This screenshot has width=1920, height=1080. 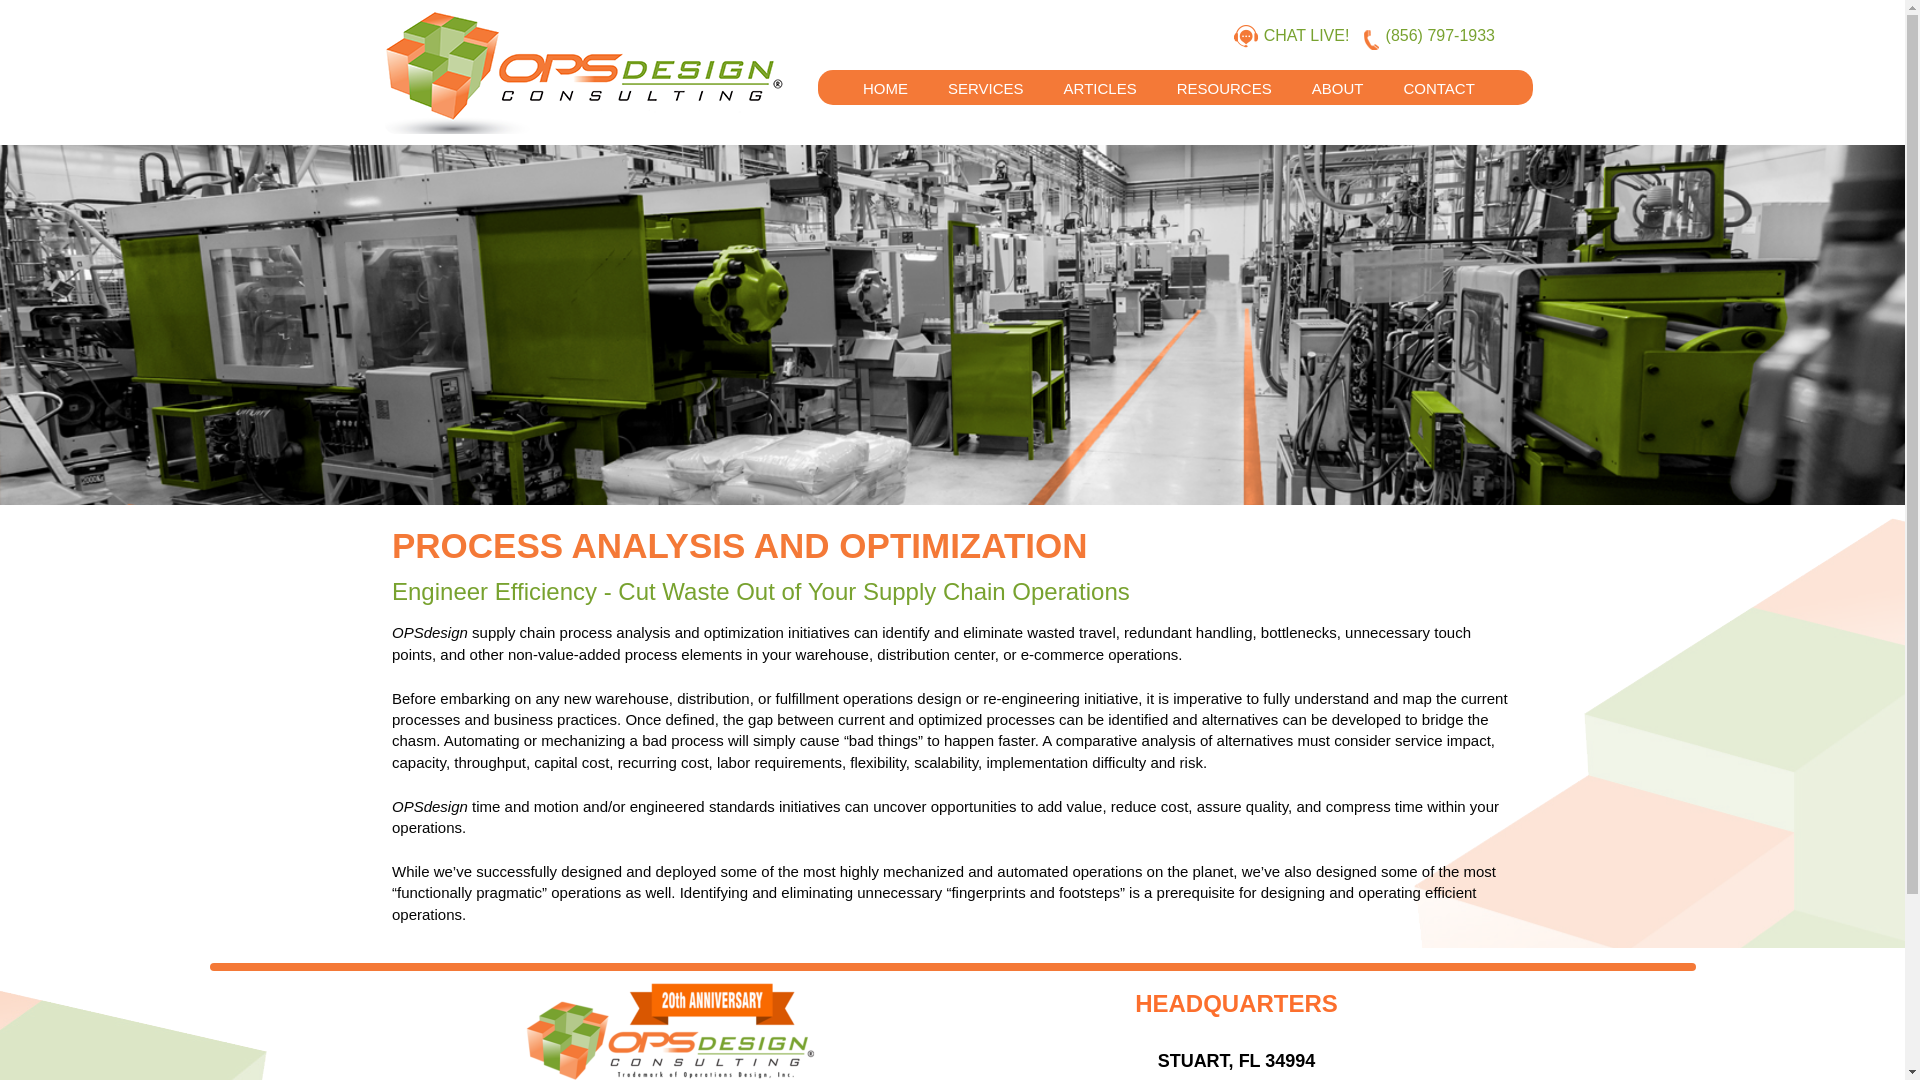 What do you see at coordinates (1438, 76) in the screenshot?
I see `CONTACT` at bounding box center [1438, 76].